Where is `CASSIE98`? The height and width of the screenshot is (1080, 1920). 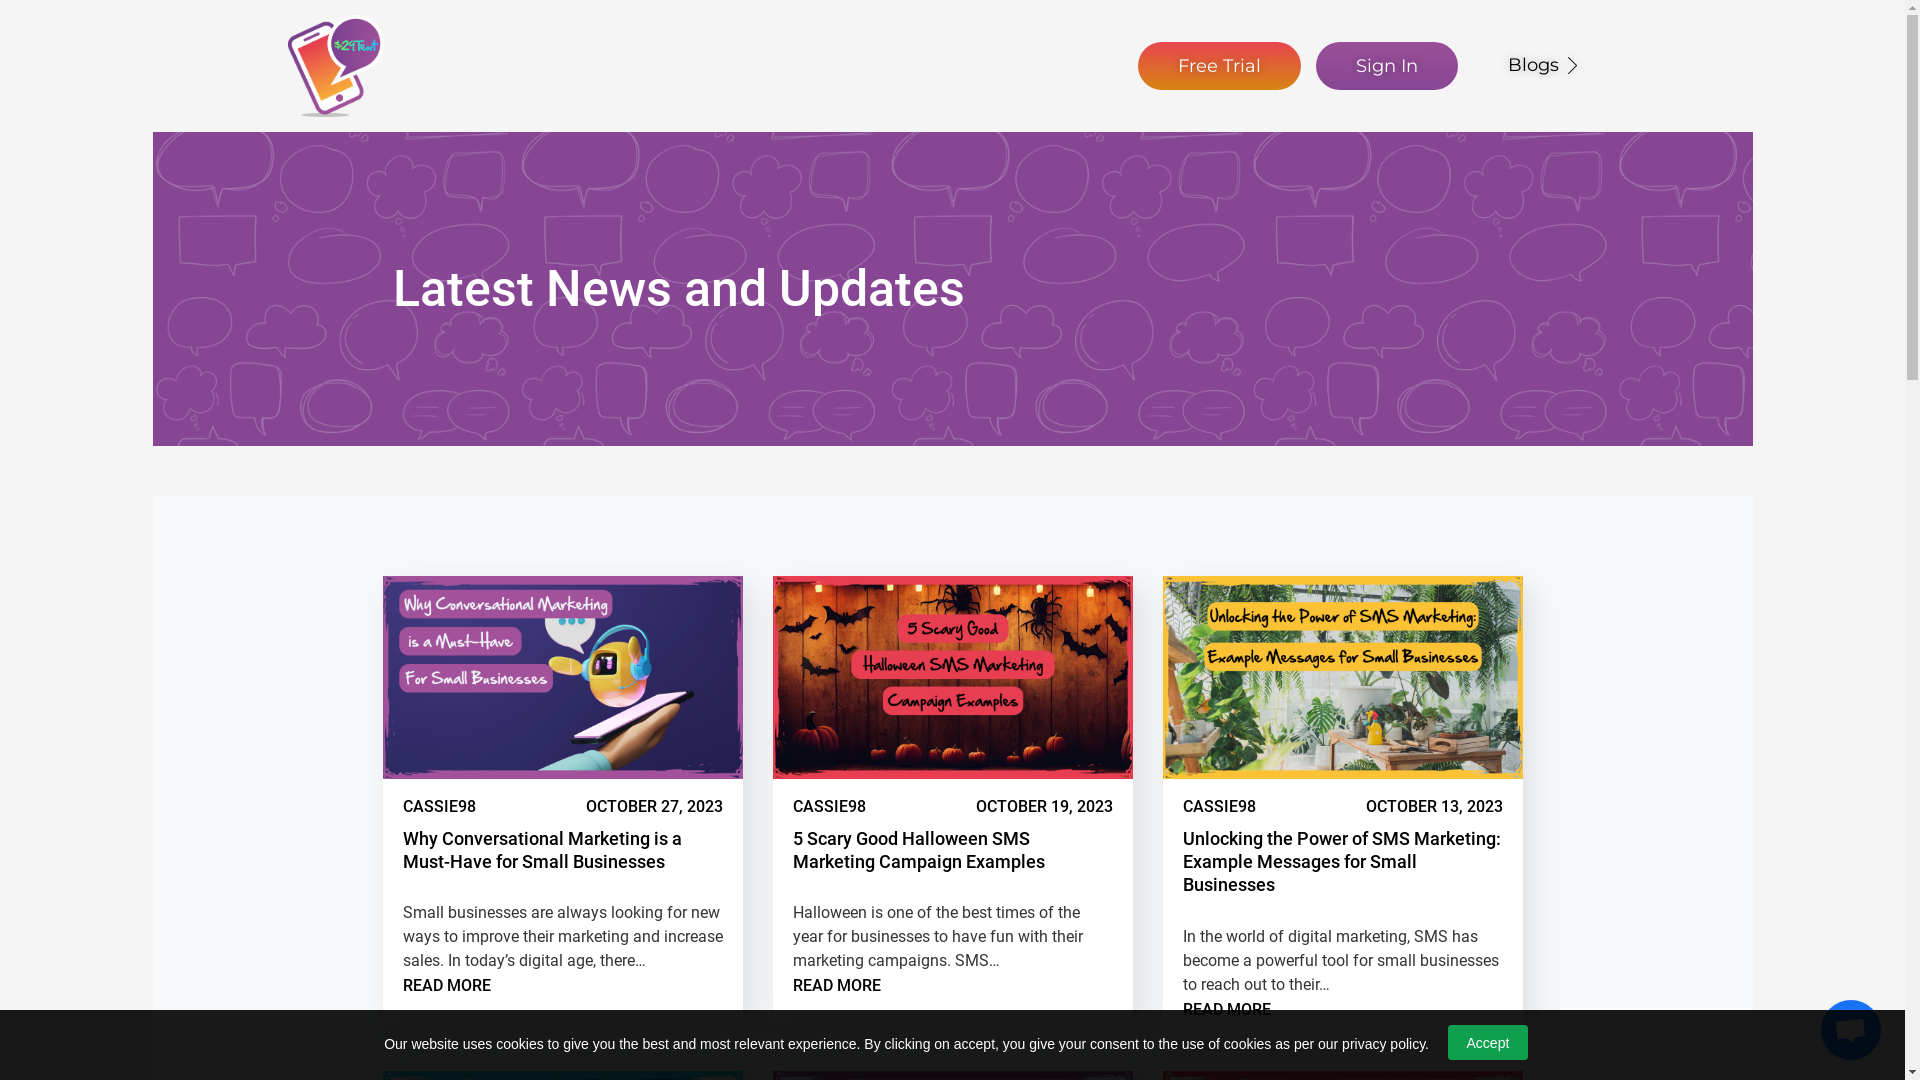 CASSIE98 is located at coordinates (1218, 806).